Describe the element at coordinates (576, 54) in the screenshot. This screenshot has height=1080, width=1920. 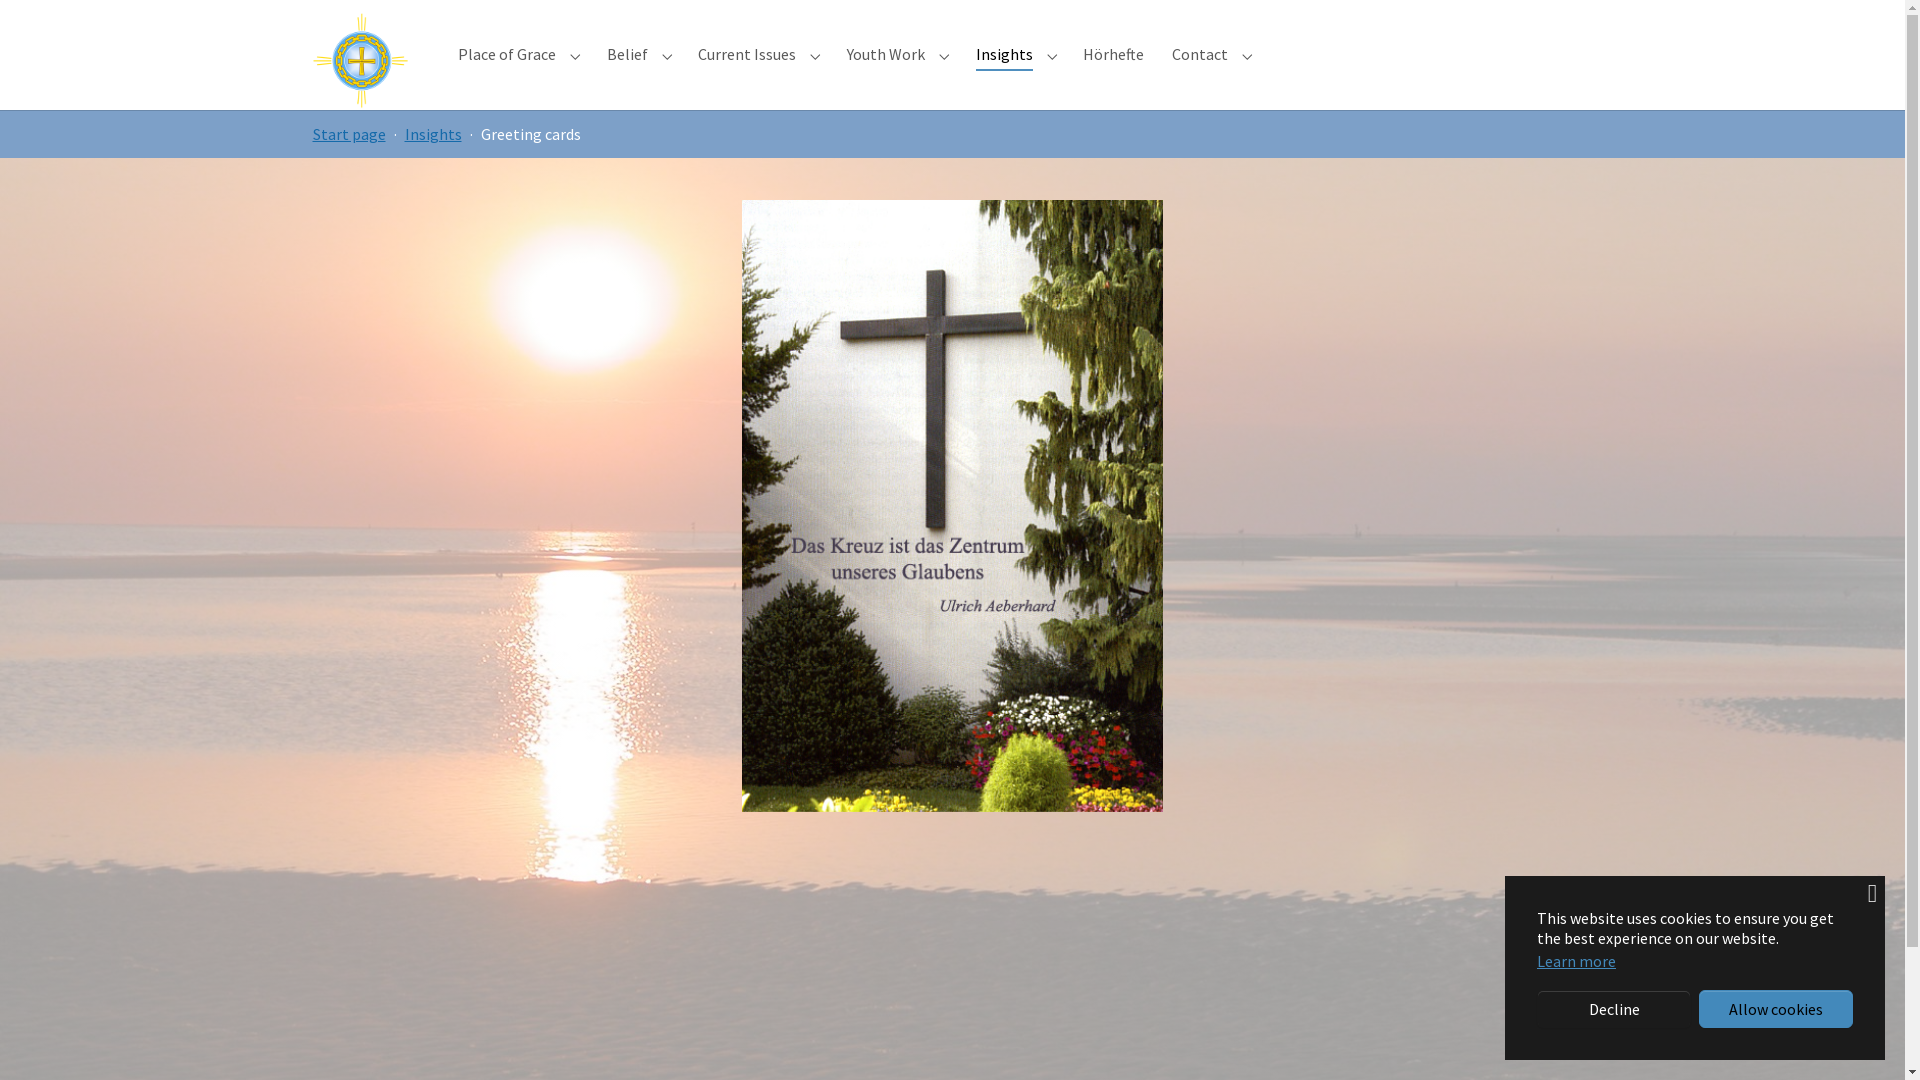
I see `Submenu for "Place of Grace"` at that location.